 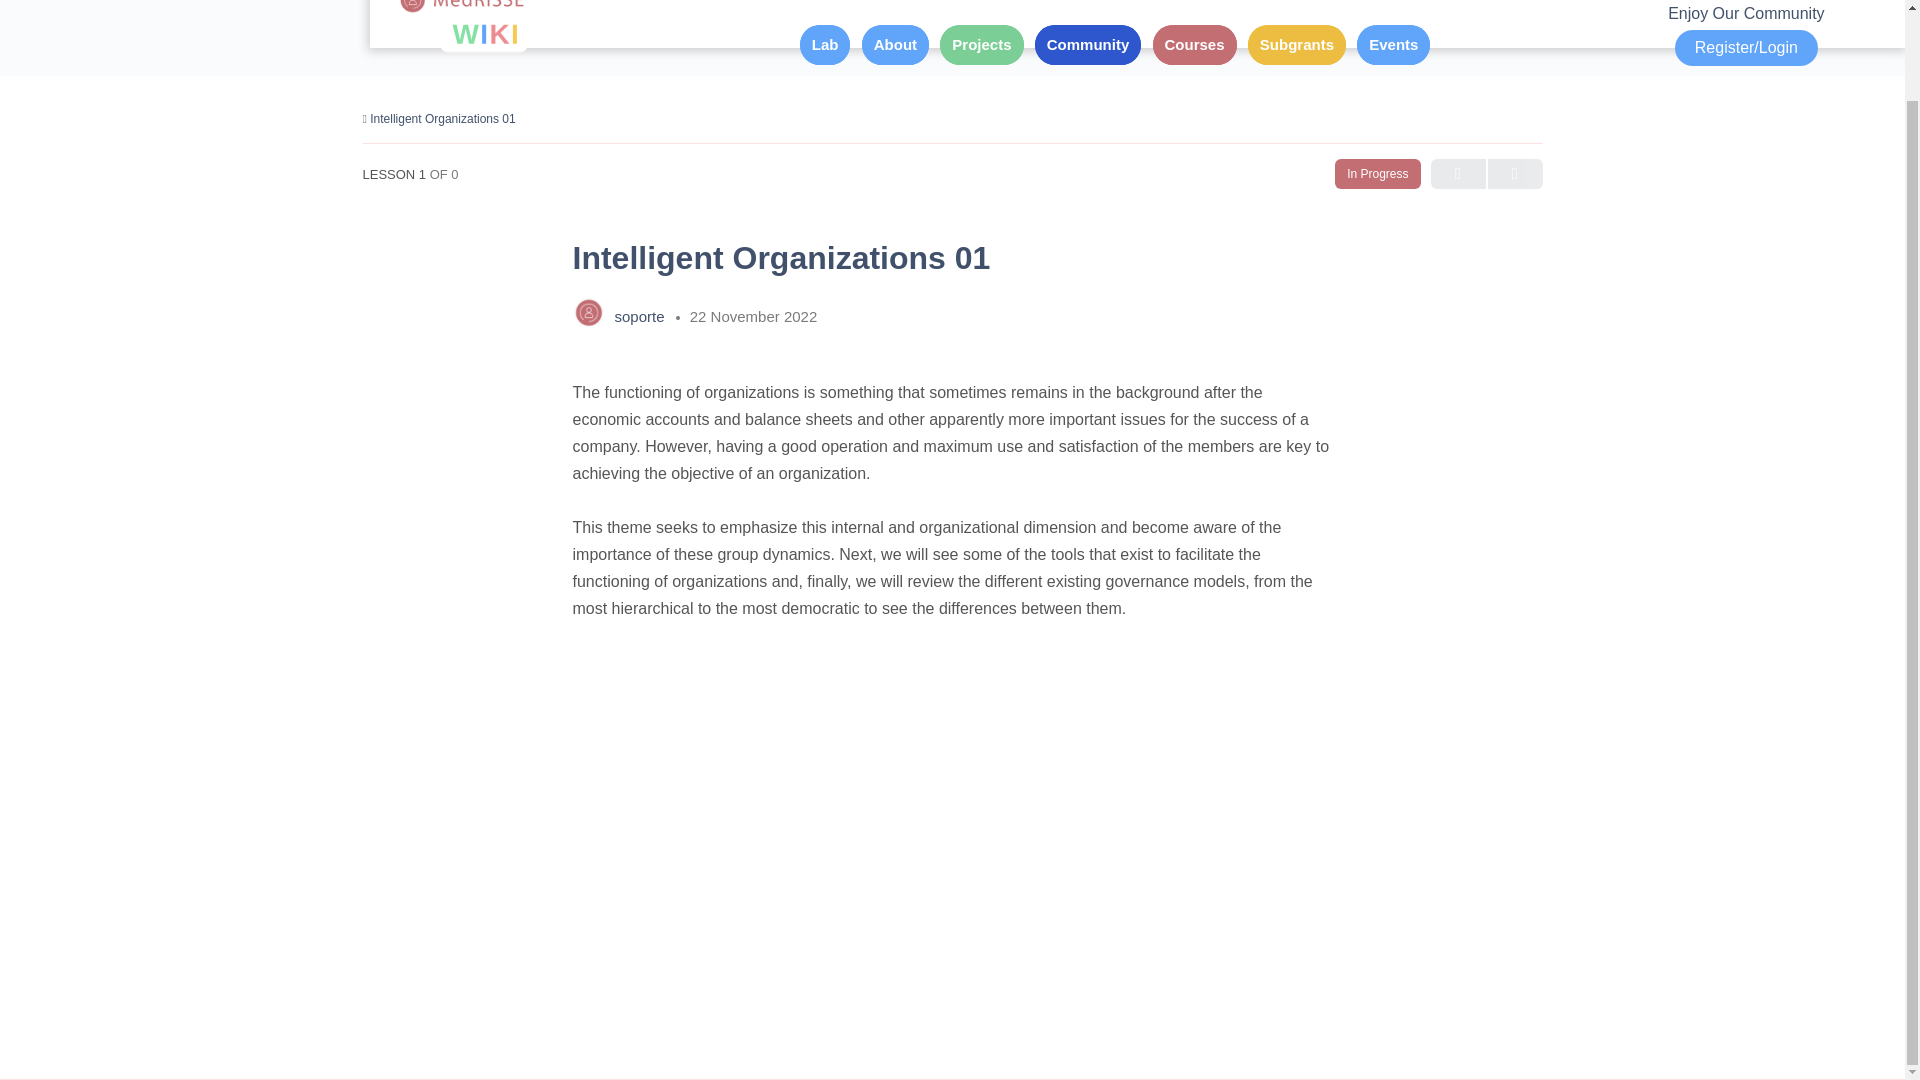 I want to click on Subgrants, so click(x=1296, y=44).